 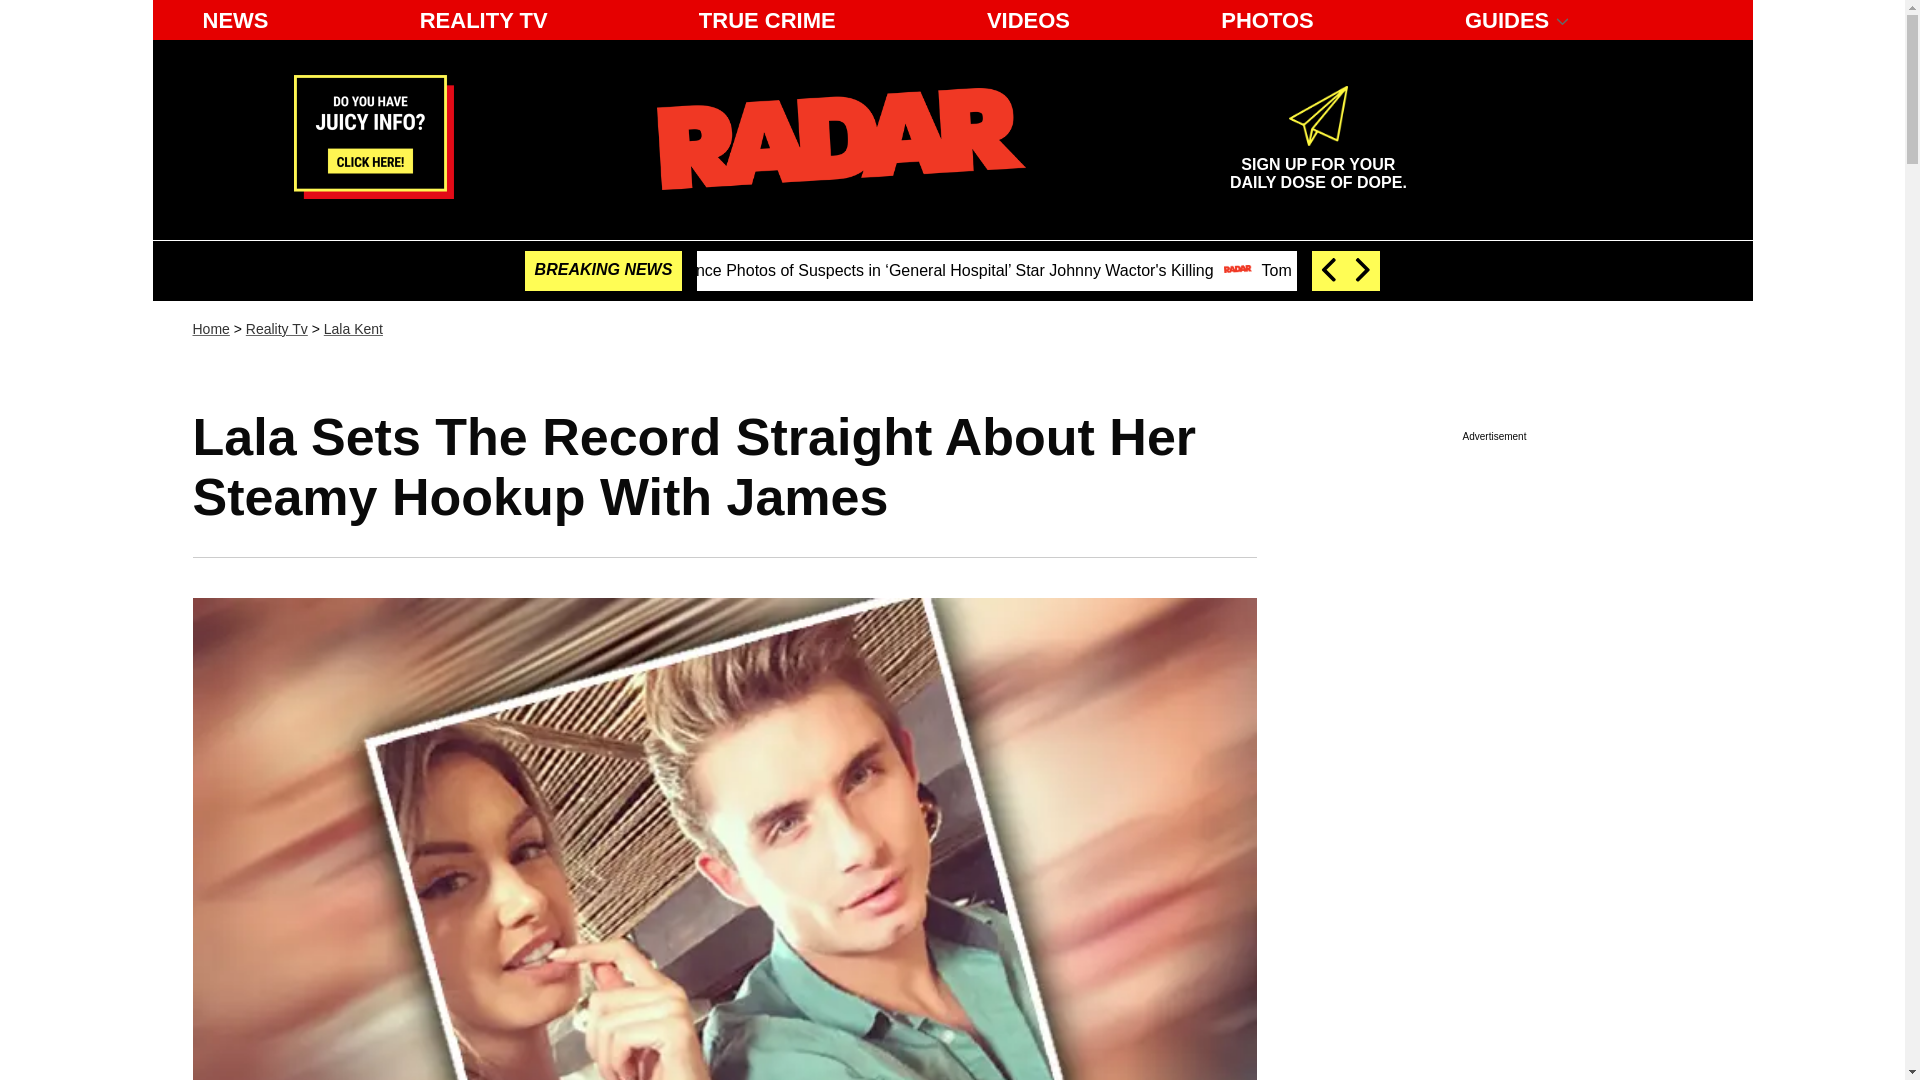 What do you see at coordinates (768, 20) in the screenshot?
I see `TRUE CRIME` at bounding box center [768, 20].